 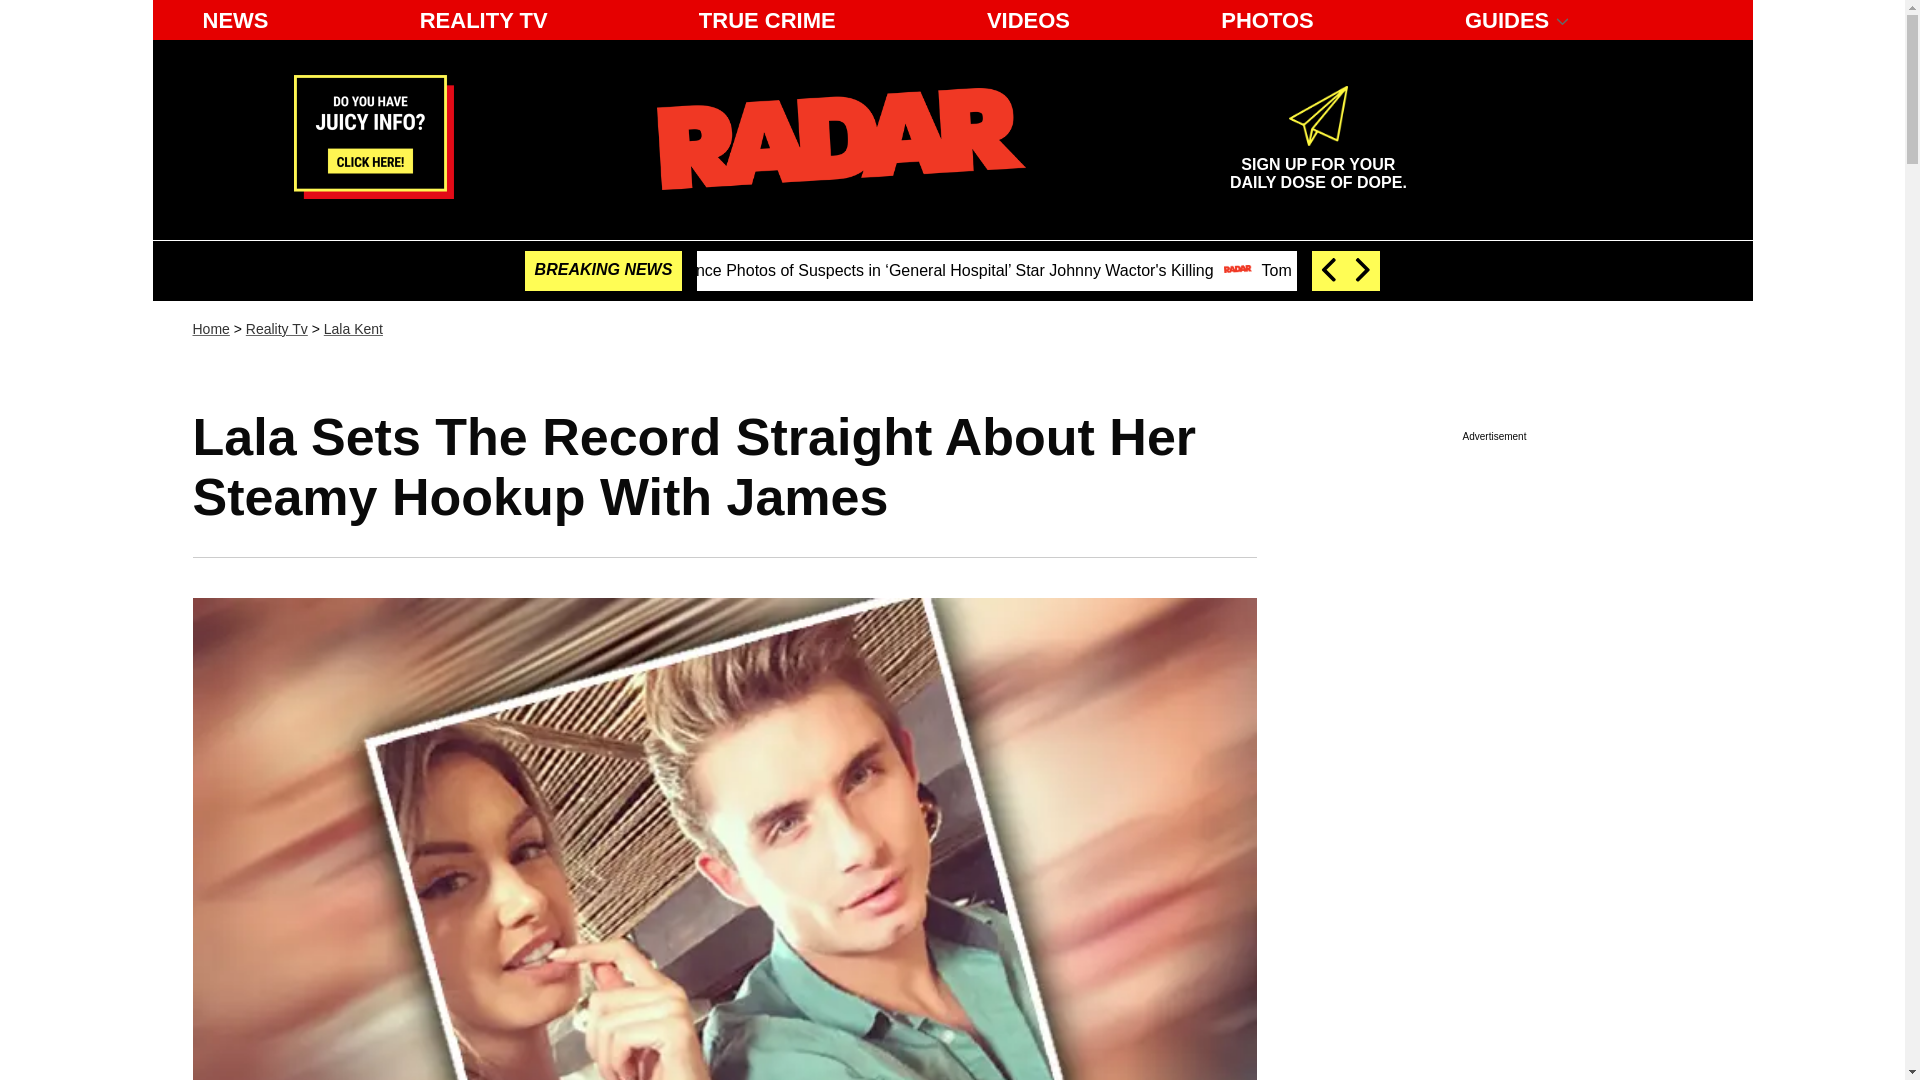 What do you see at coordinates (768, 20) in the screenshot?
I see `TRUE CRIME` at bounding box center [768, 20].